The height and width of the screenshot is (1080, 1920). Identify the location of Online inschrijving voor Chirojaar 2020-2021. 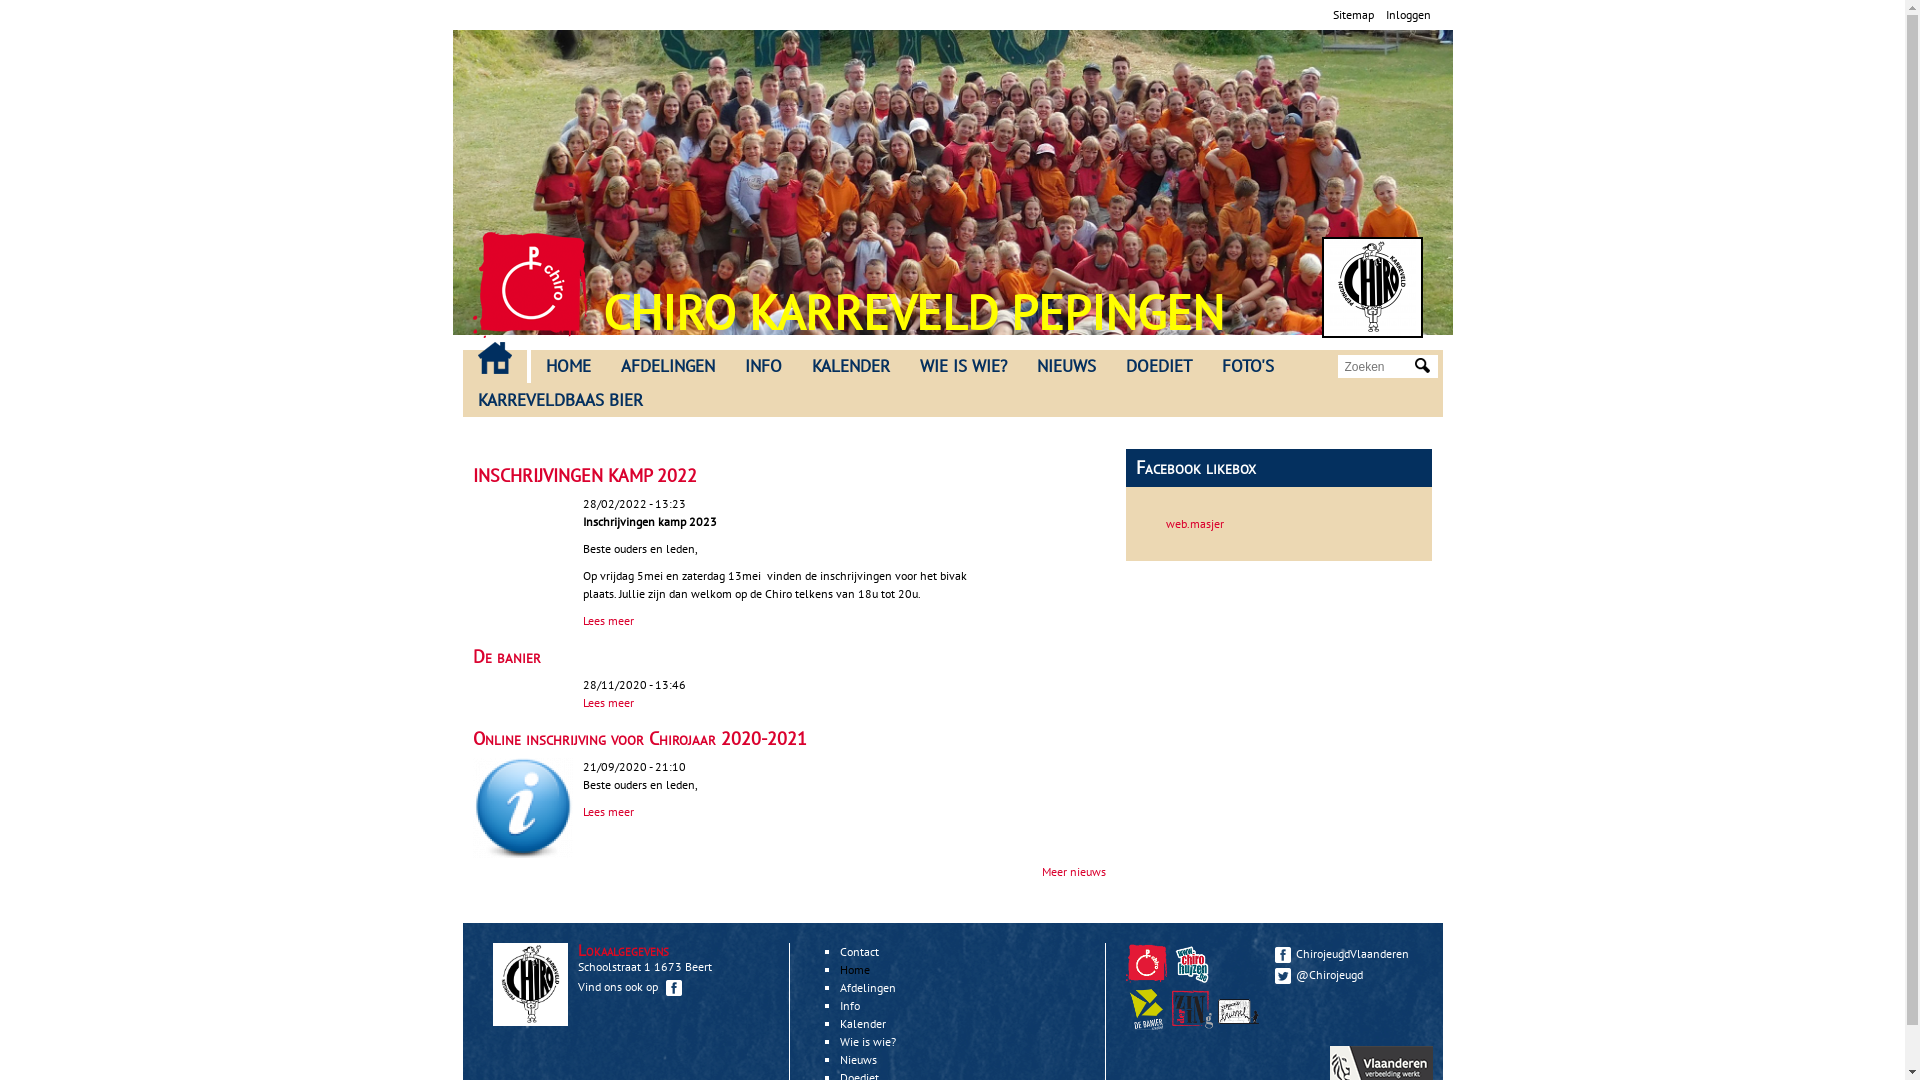
(639, 738).